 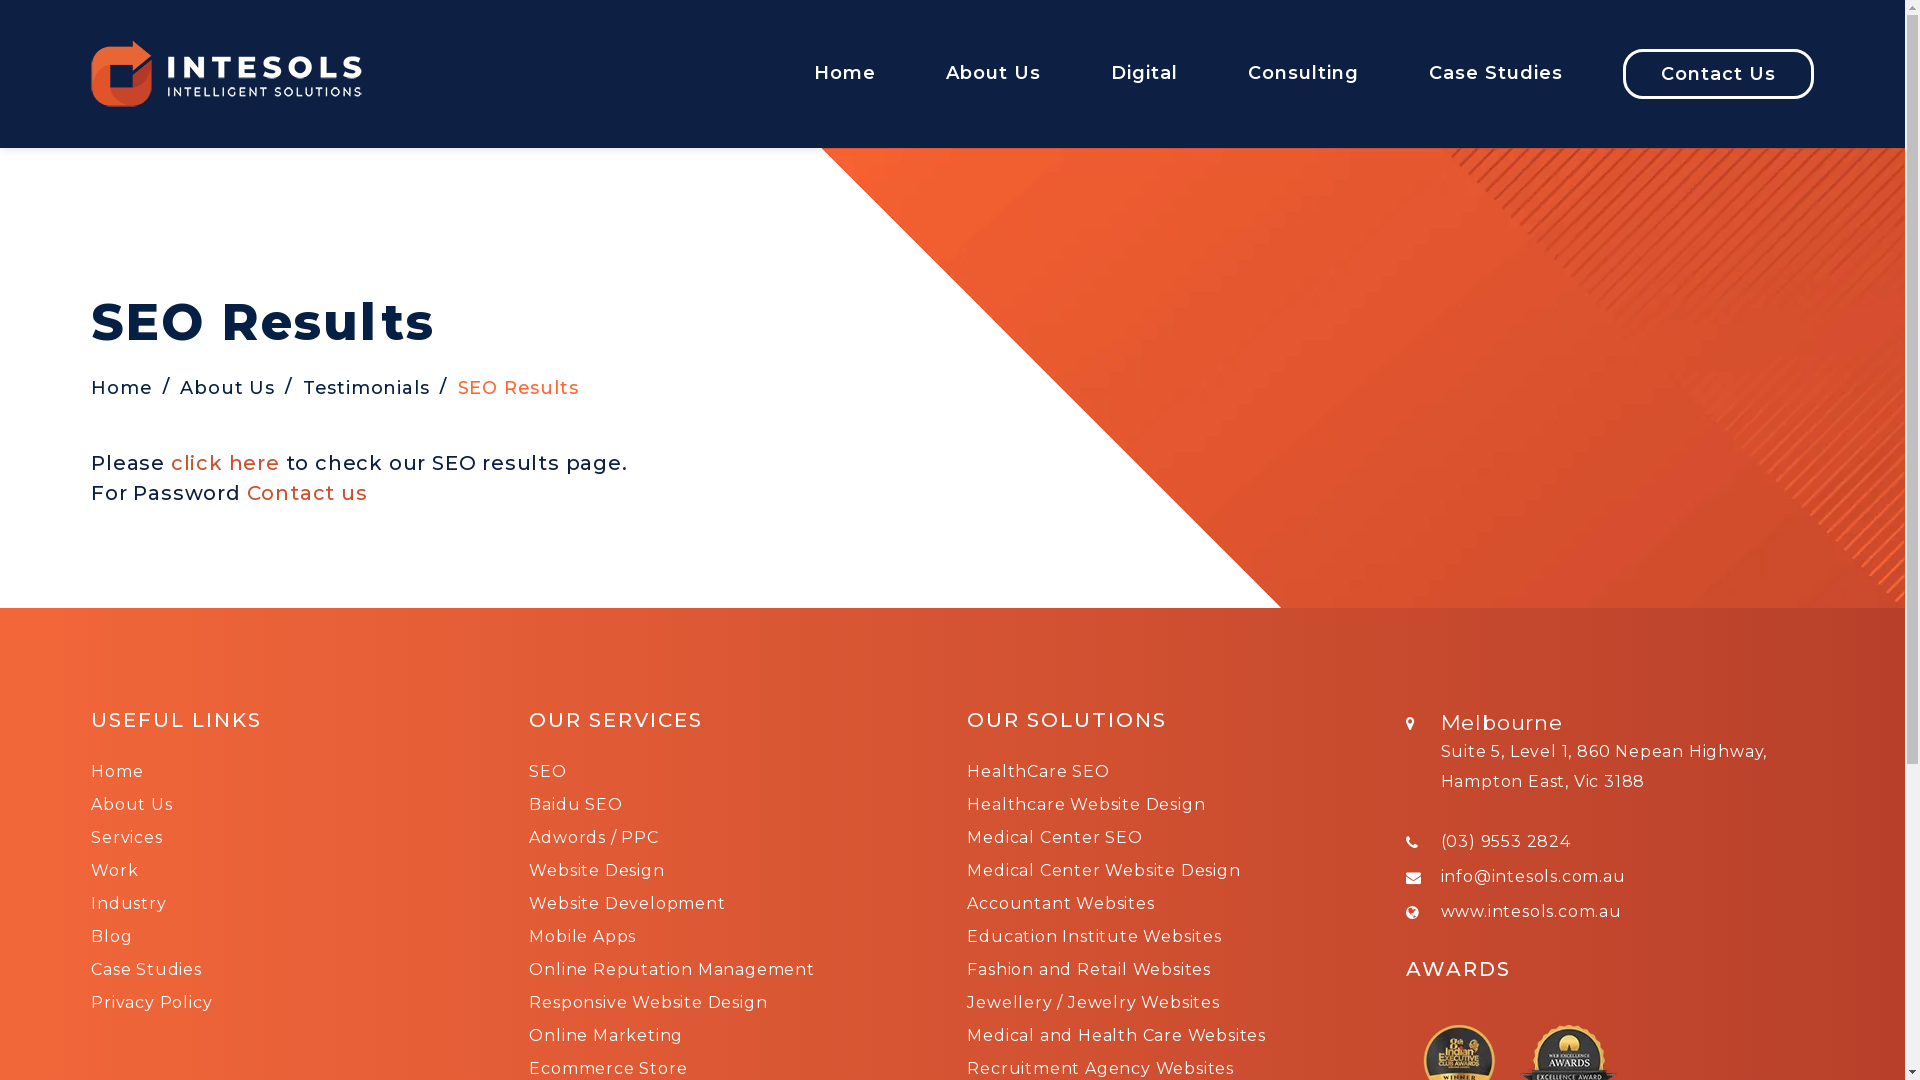 I want to click on Website Design, so click(x=596, y=870).